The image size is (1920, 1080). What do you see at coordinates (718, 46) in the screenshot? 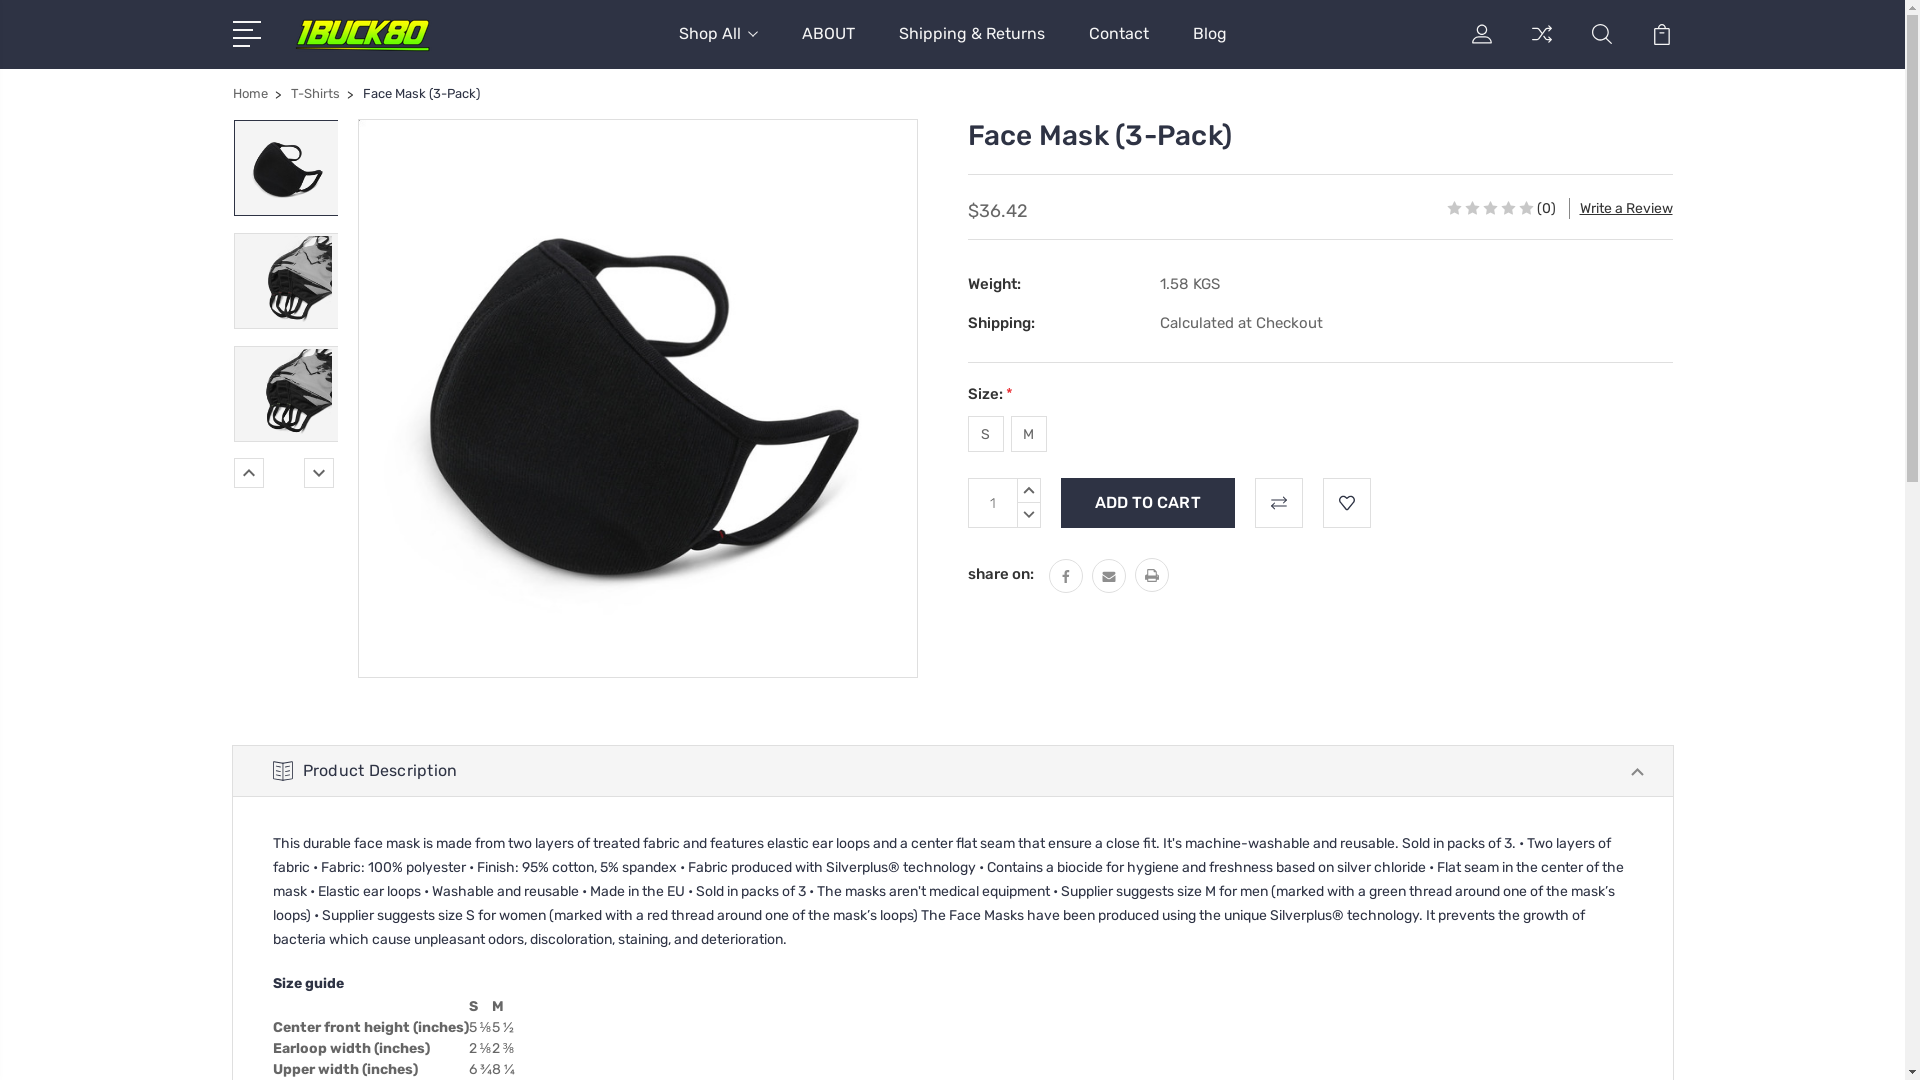
I see `Shop All` at bounding box center [718, 46].